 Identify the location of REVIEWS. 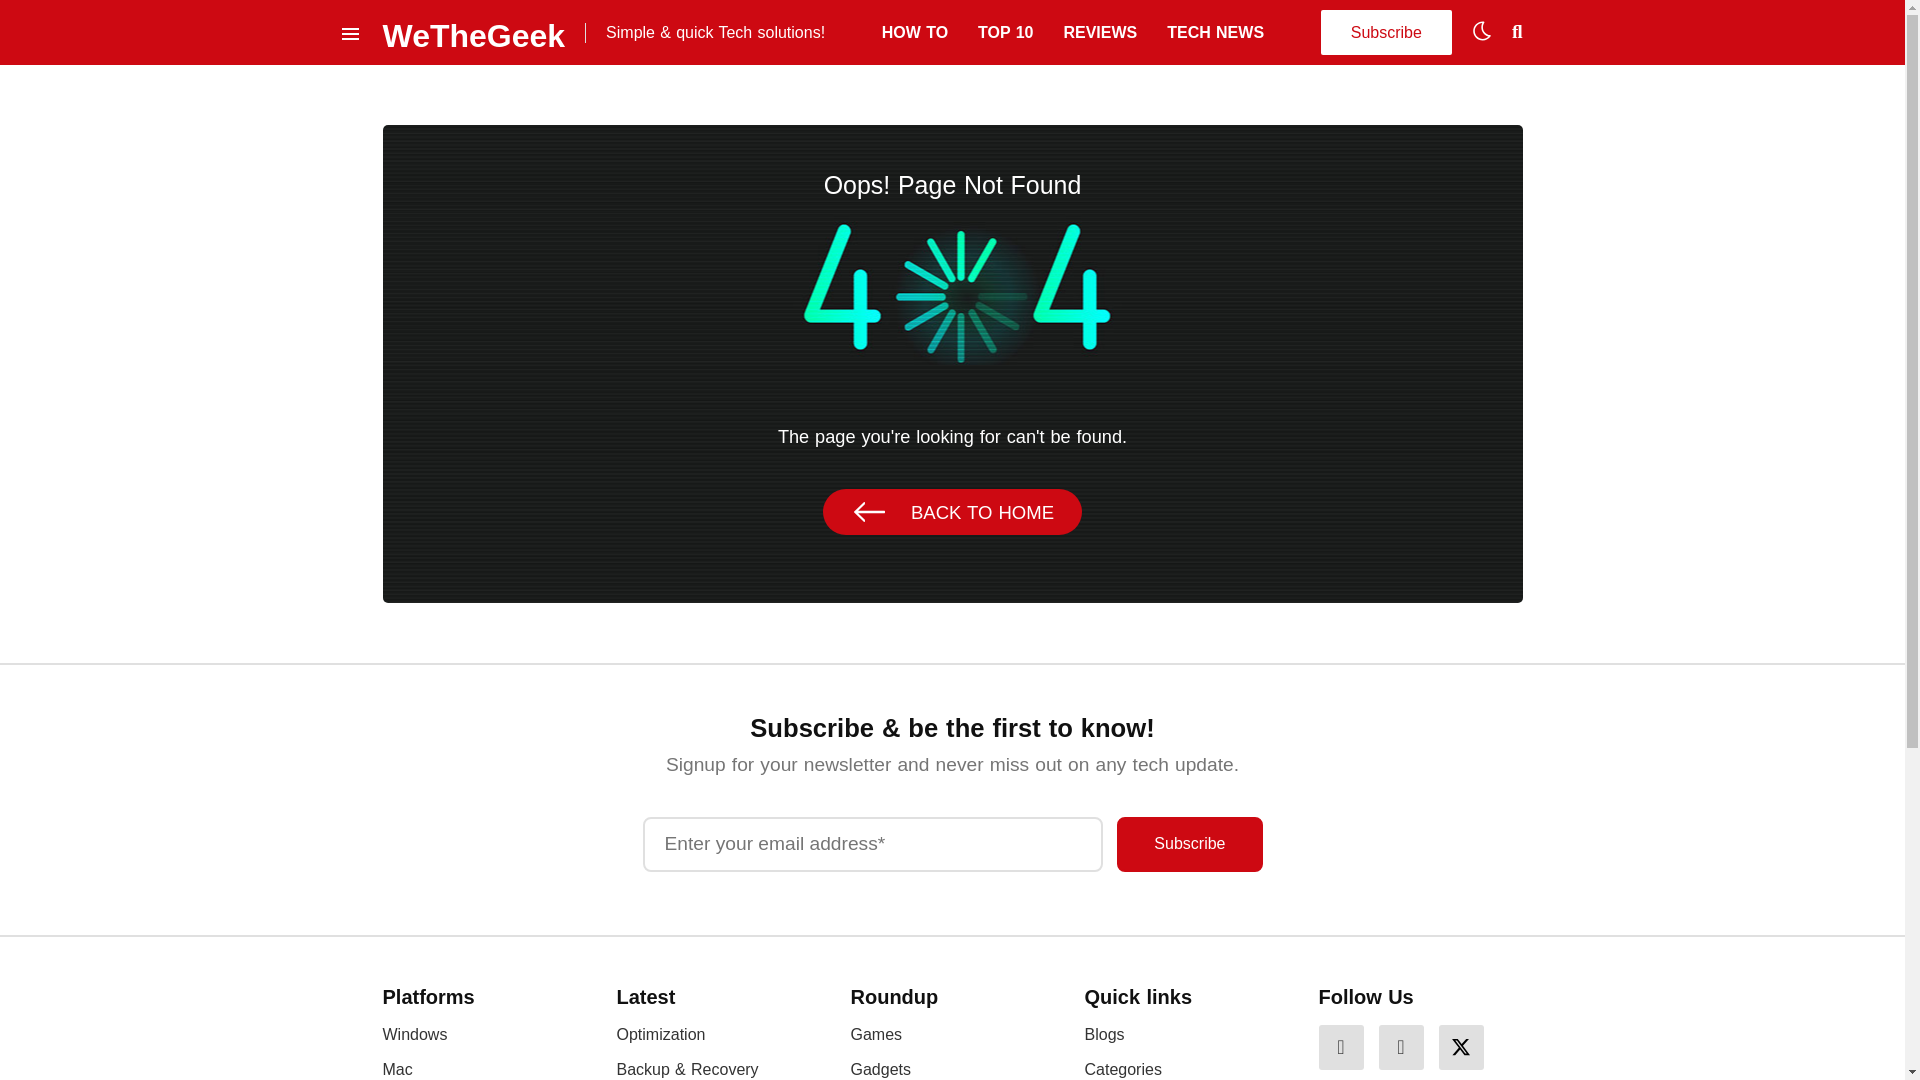
(1100, 32).